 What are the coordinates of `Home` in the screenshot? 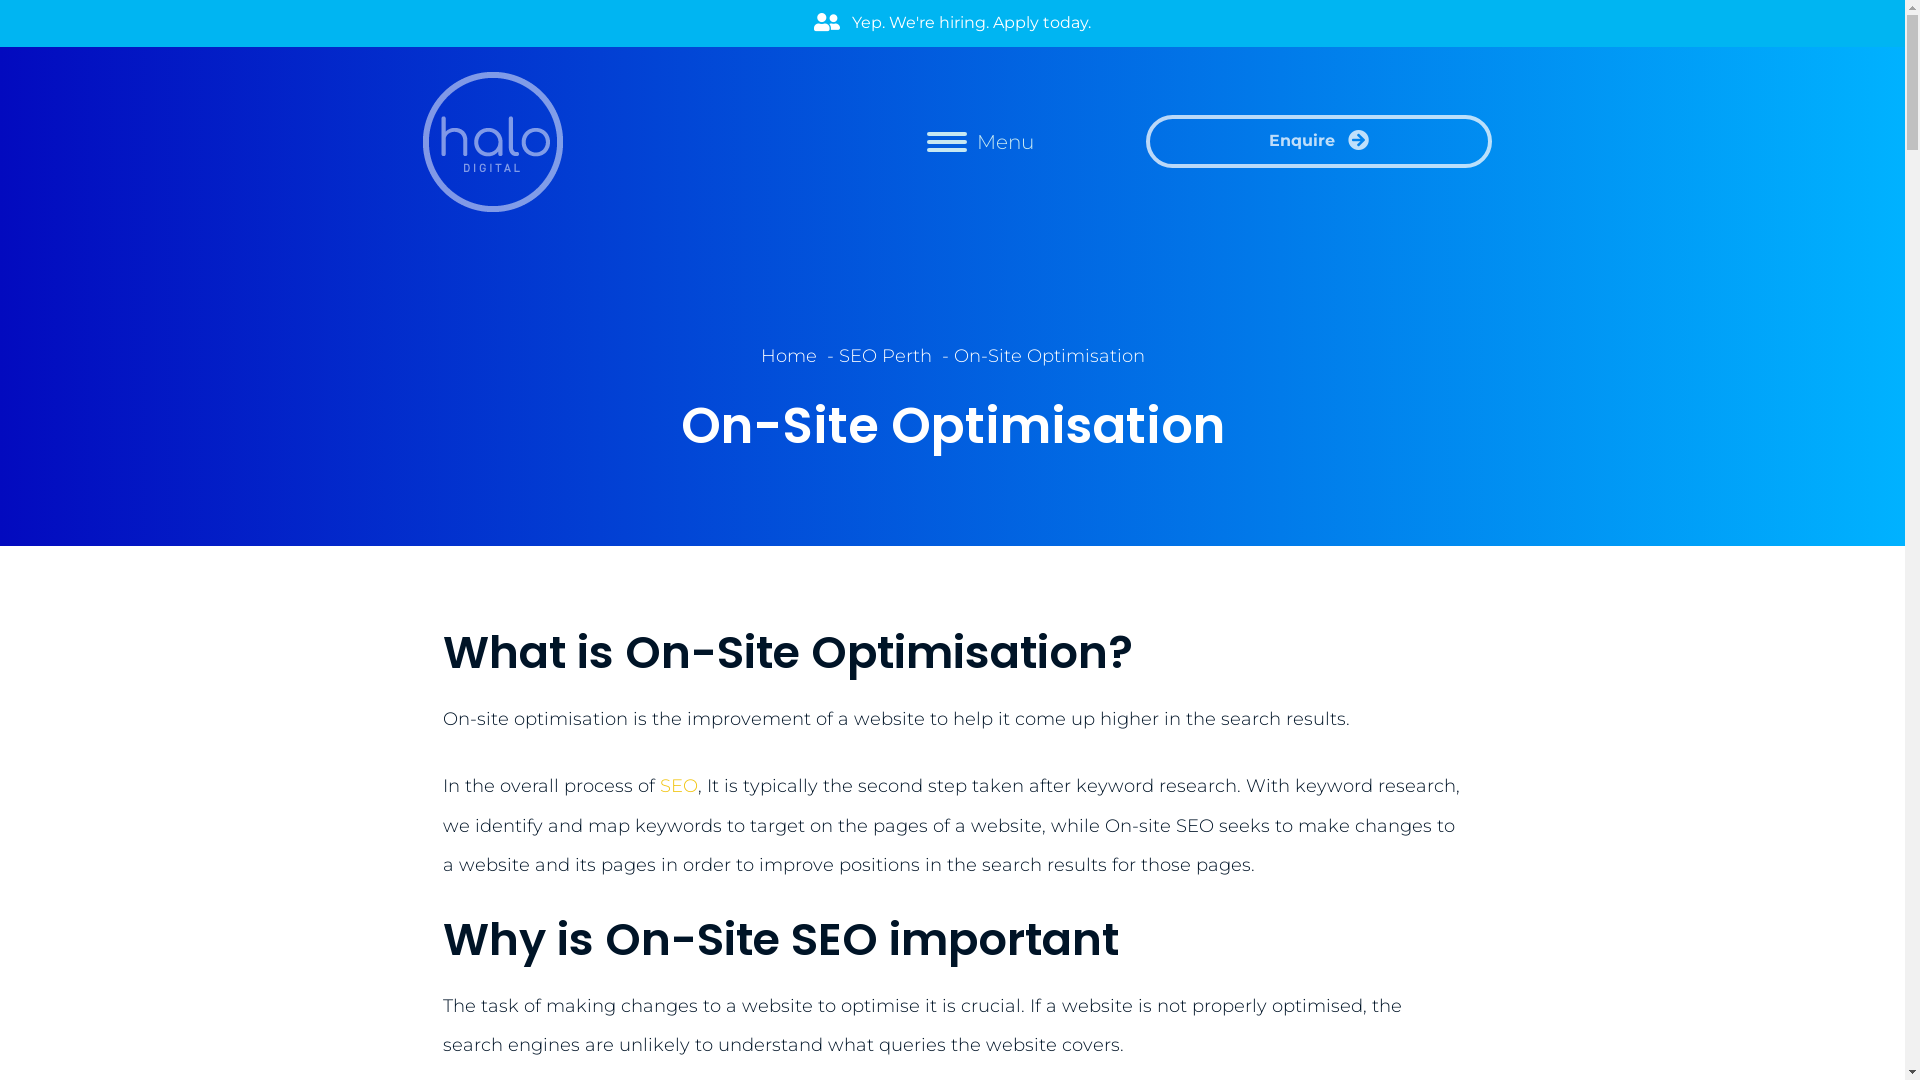 It's located at (788, 357).